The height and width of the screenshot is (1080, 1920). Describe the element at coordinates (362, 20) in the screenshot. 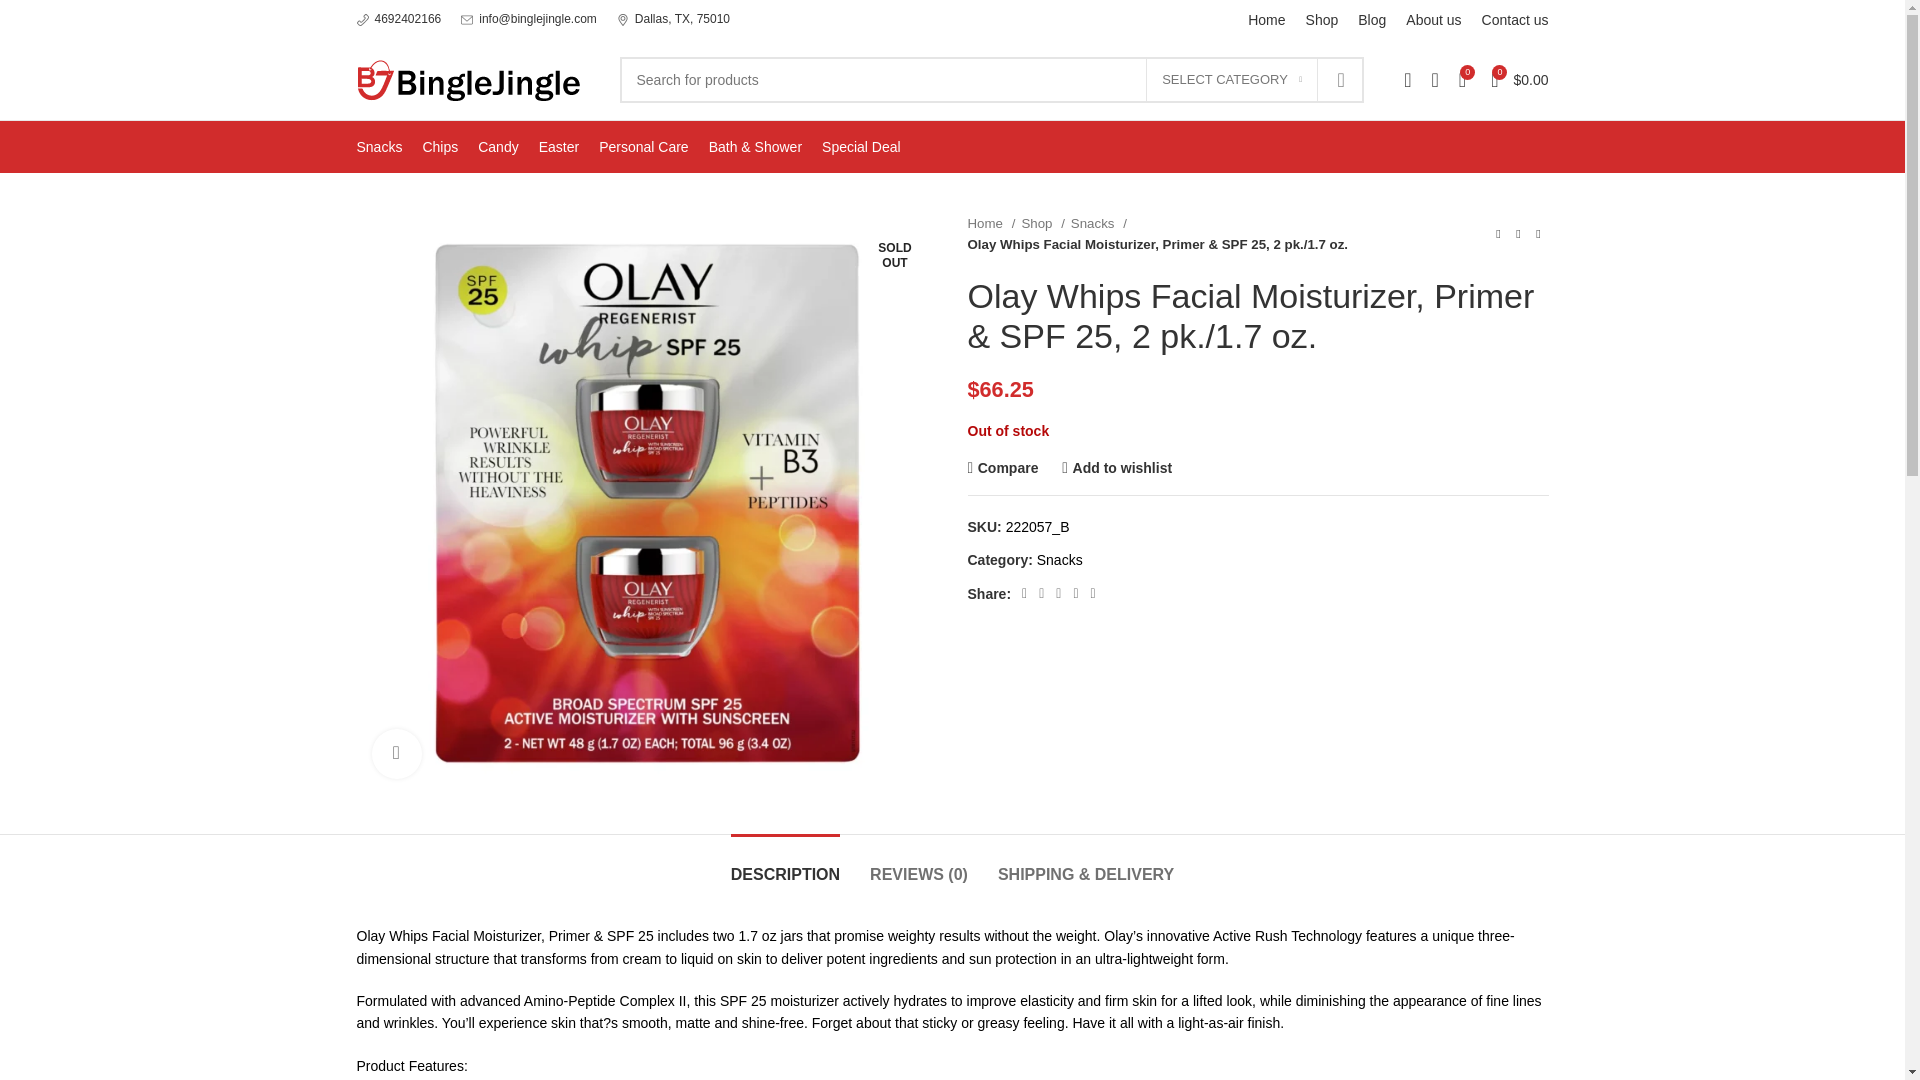

I see `groceryt-phone` at that location.